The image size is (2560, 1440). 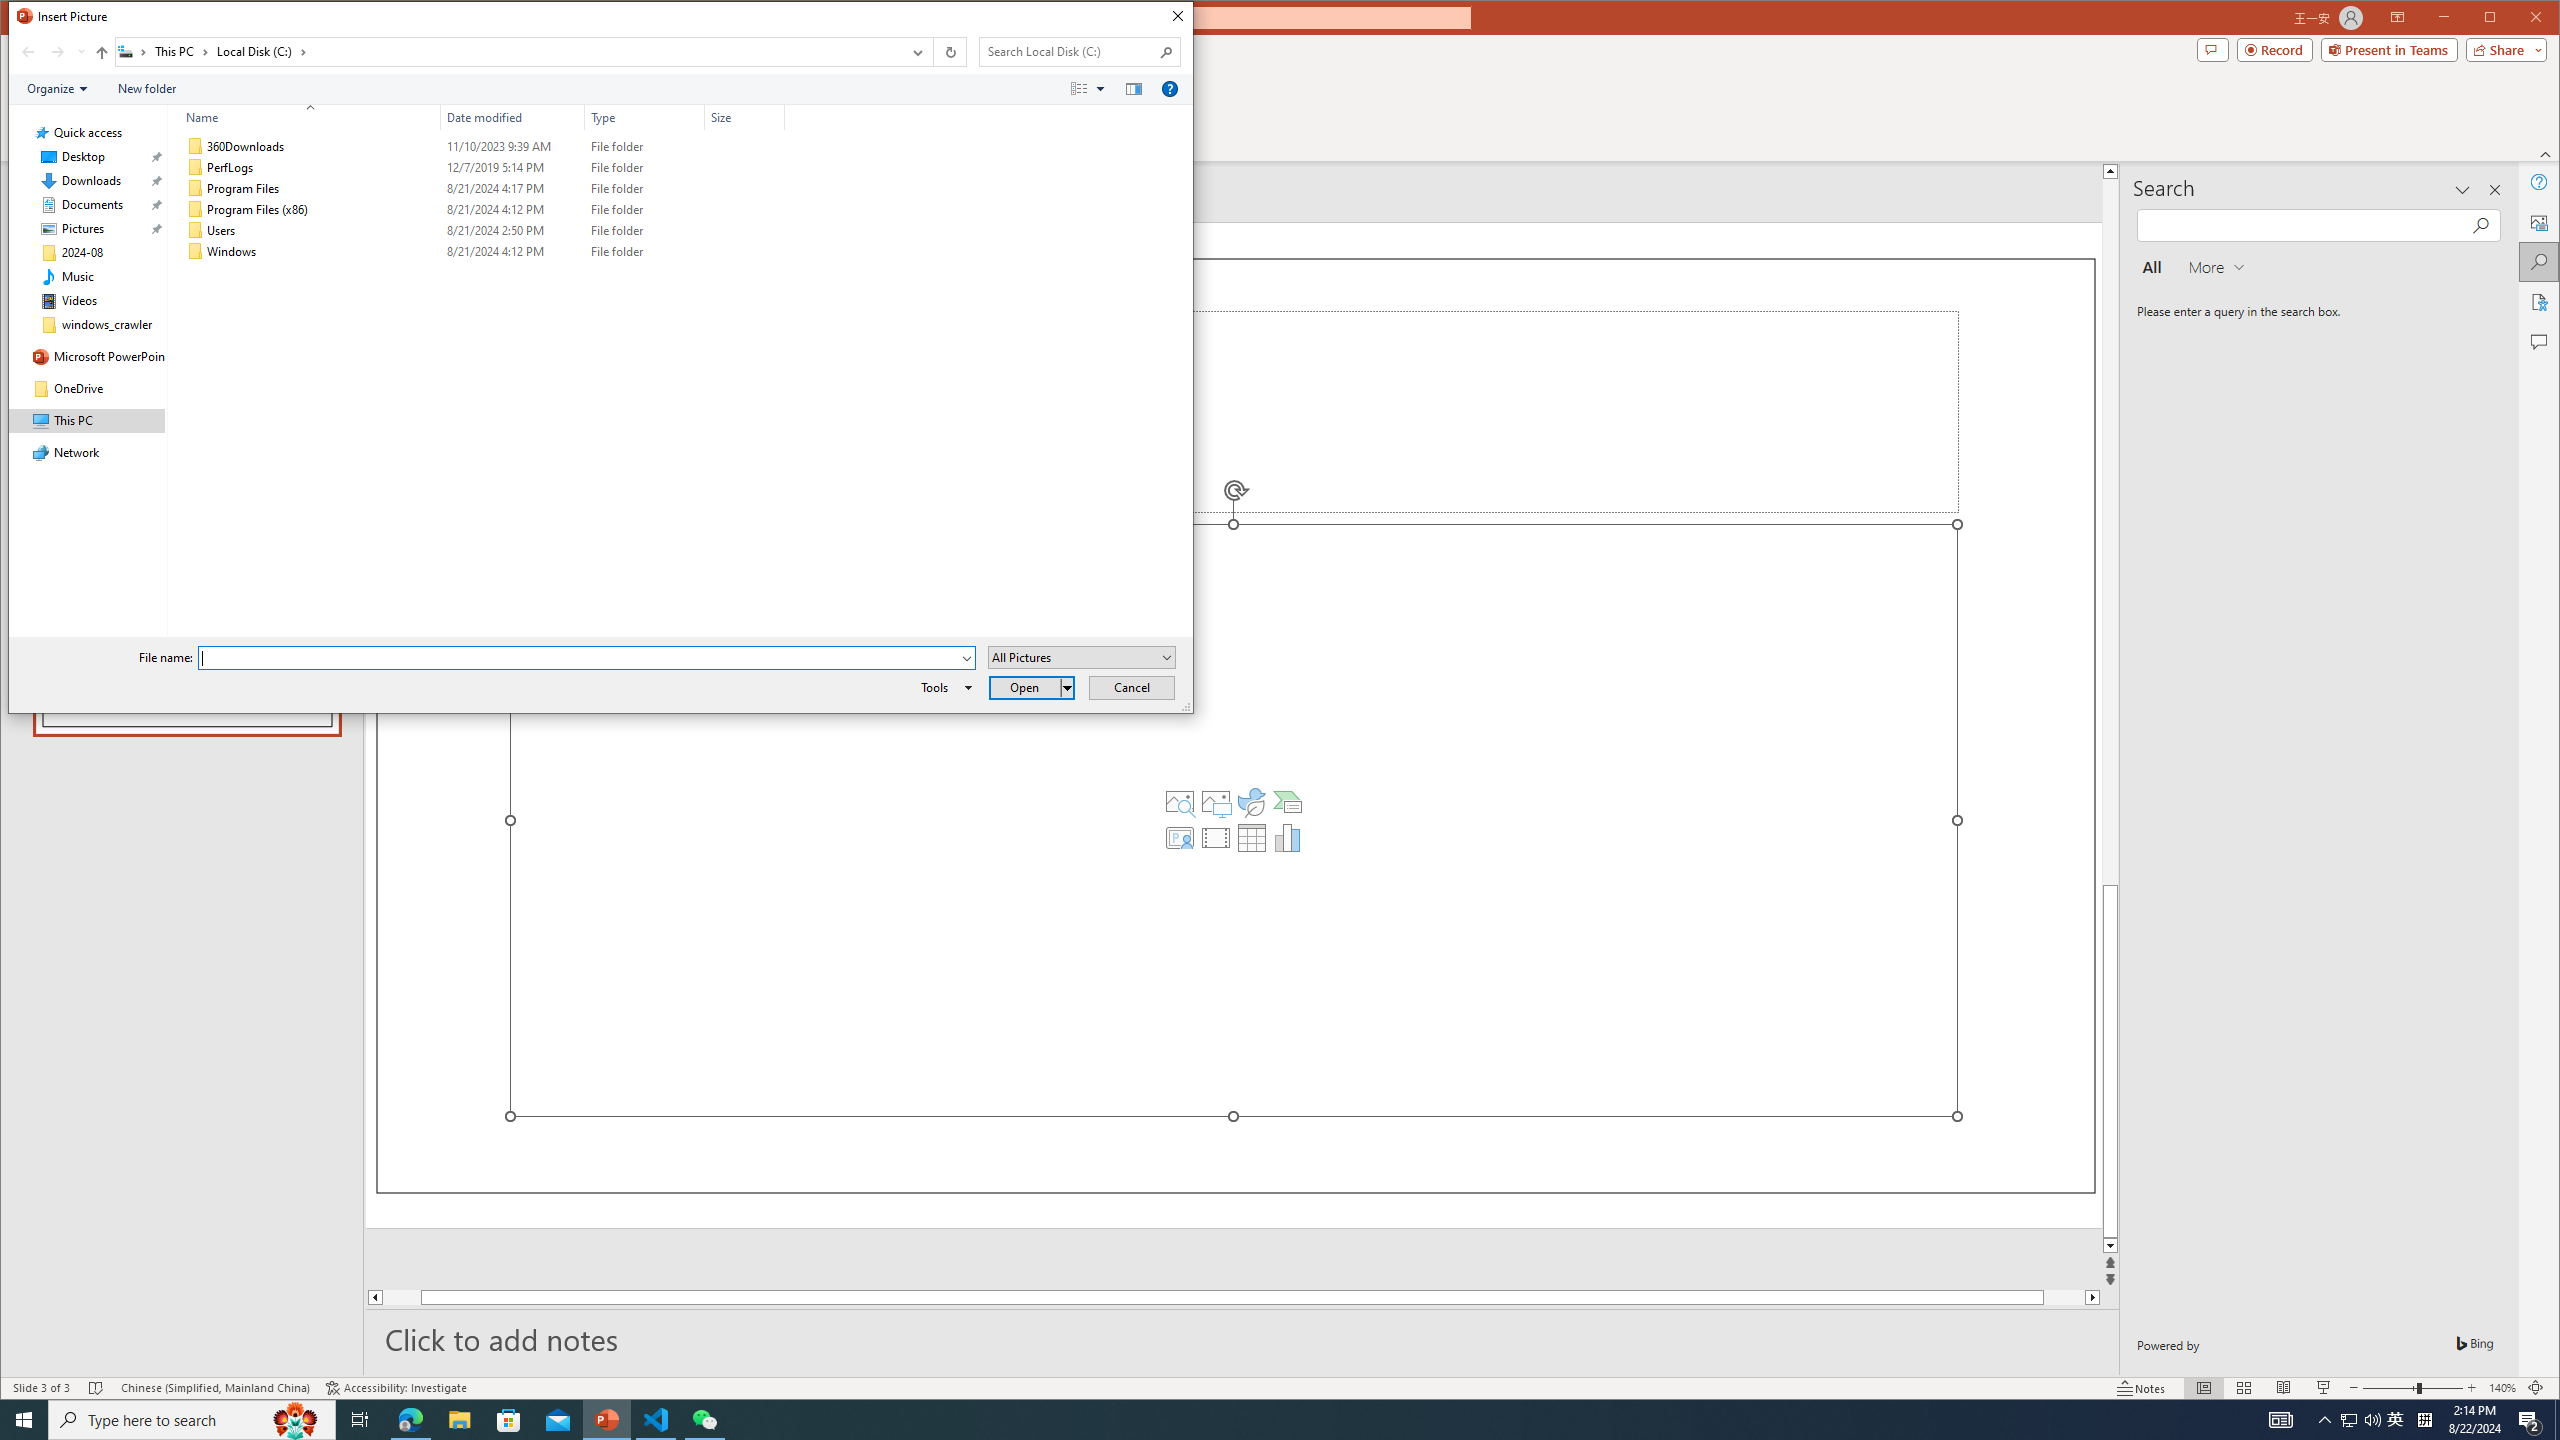 What do you see at coordinates (322, 252) in the screenshot?
I see `Name` at bounding box center [322, 252].